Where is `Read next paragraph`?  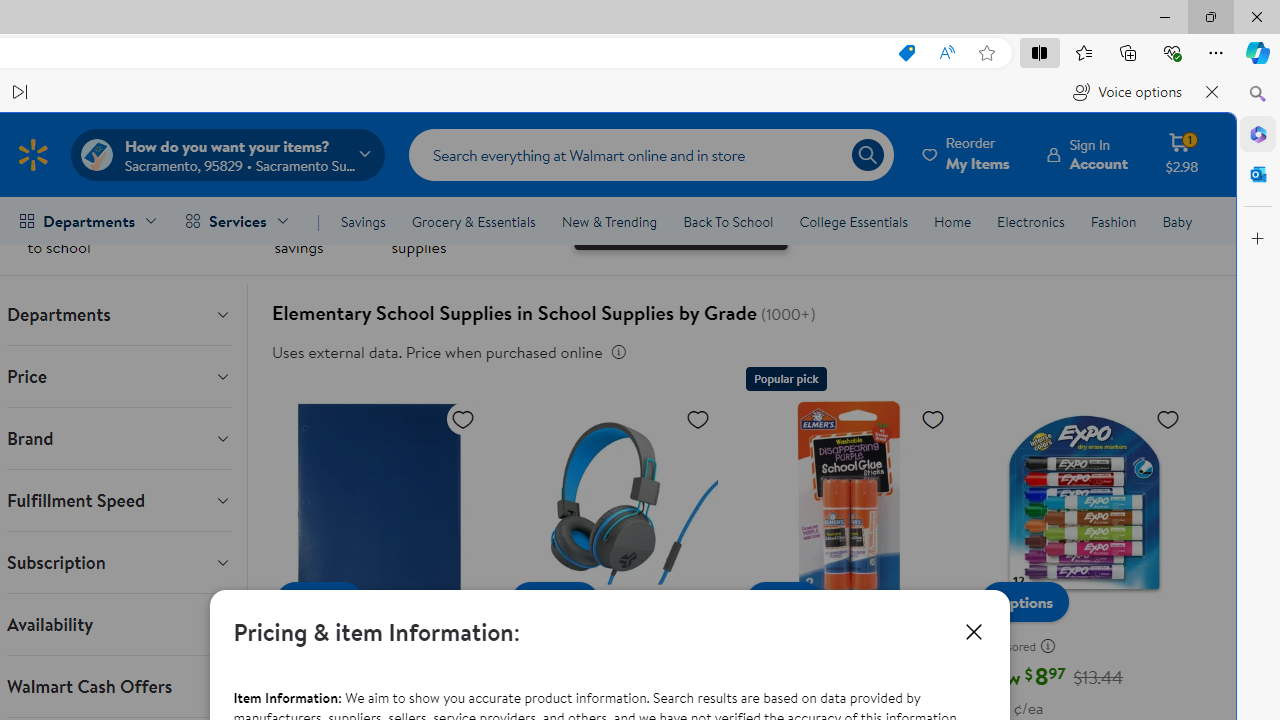
Read next paragraph is located at coordinates (20, 92).